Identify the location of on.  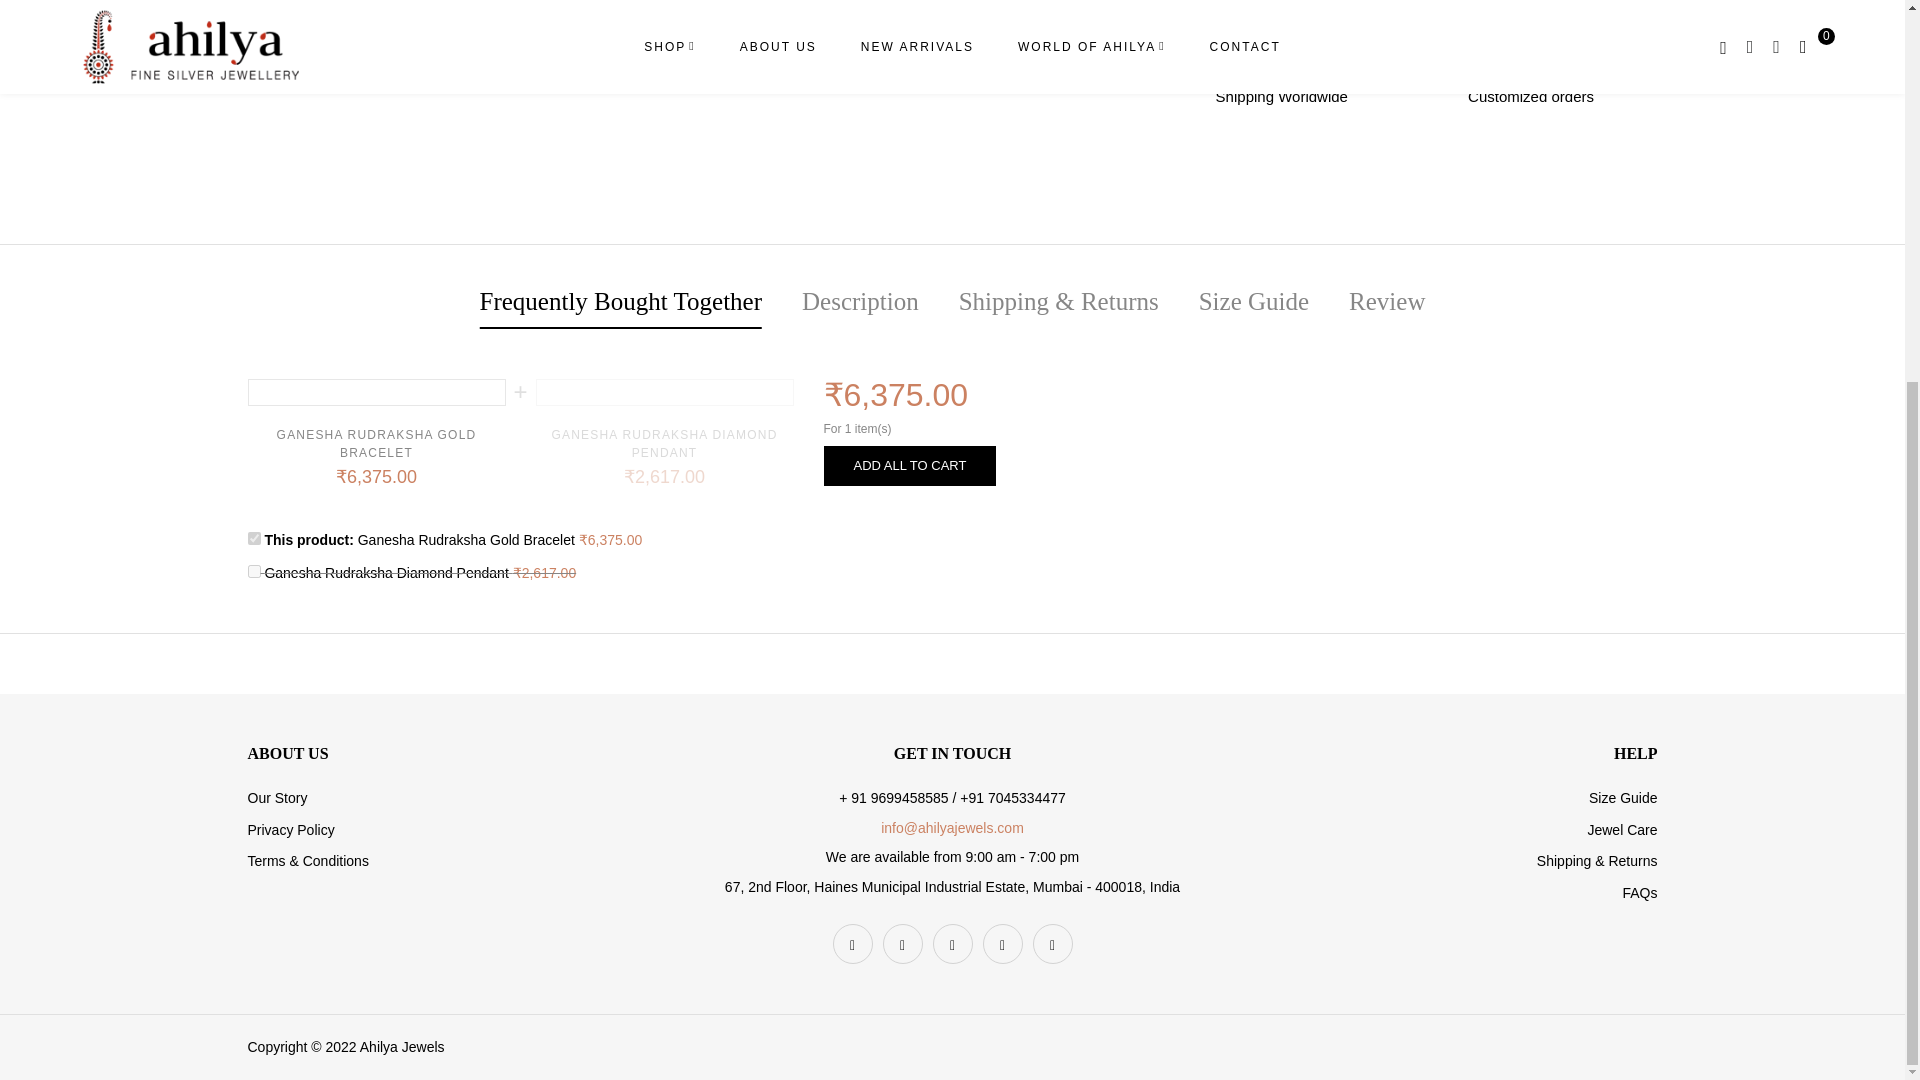
(254, 538).